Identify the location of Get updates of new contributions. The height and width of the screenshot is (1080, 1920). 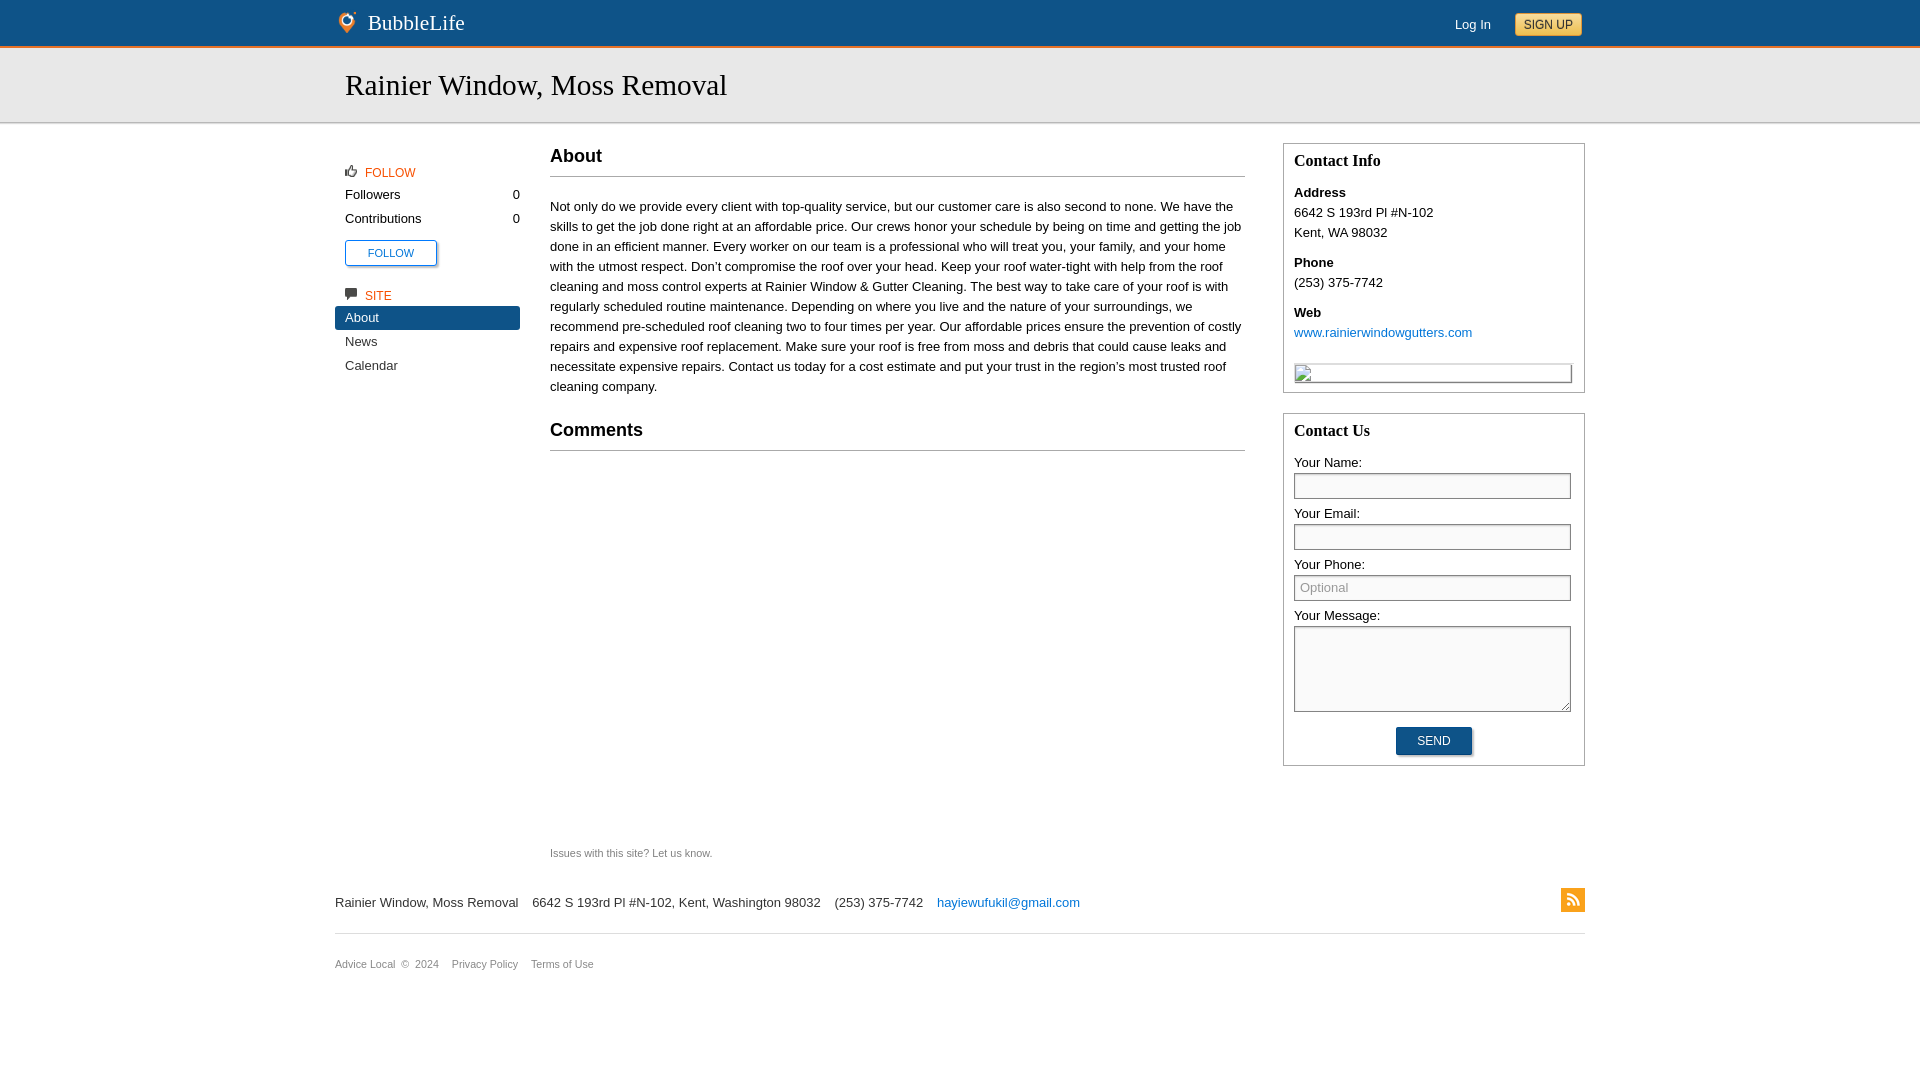
(391, 252).